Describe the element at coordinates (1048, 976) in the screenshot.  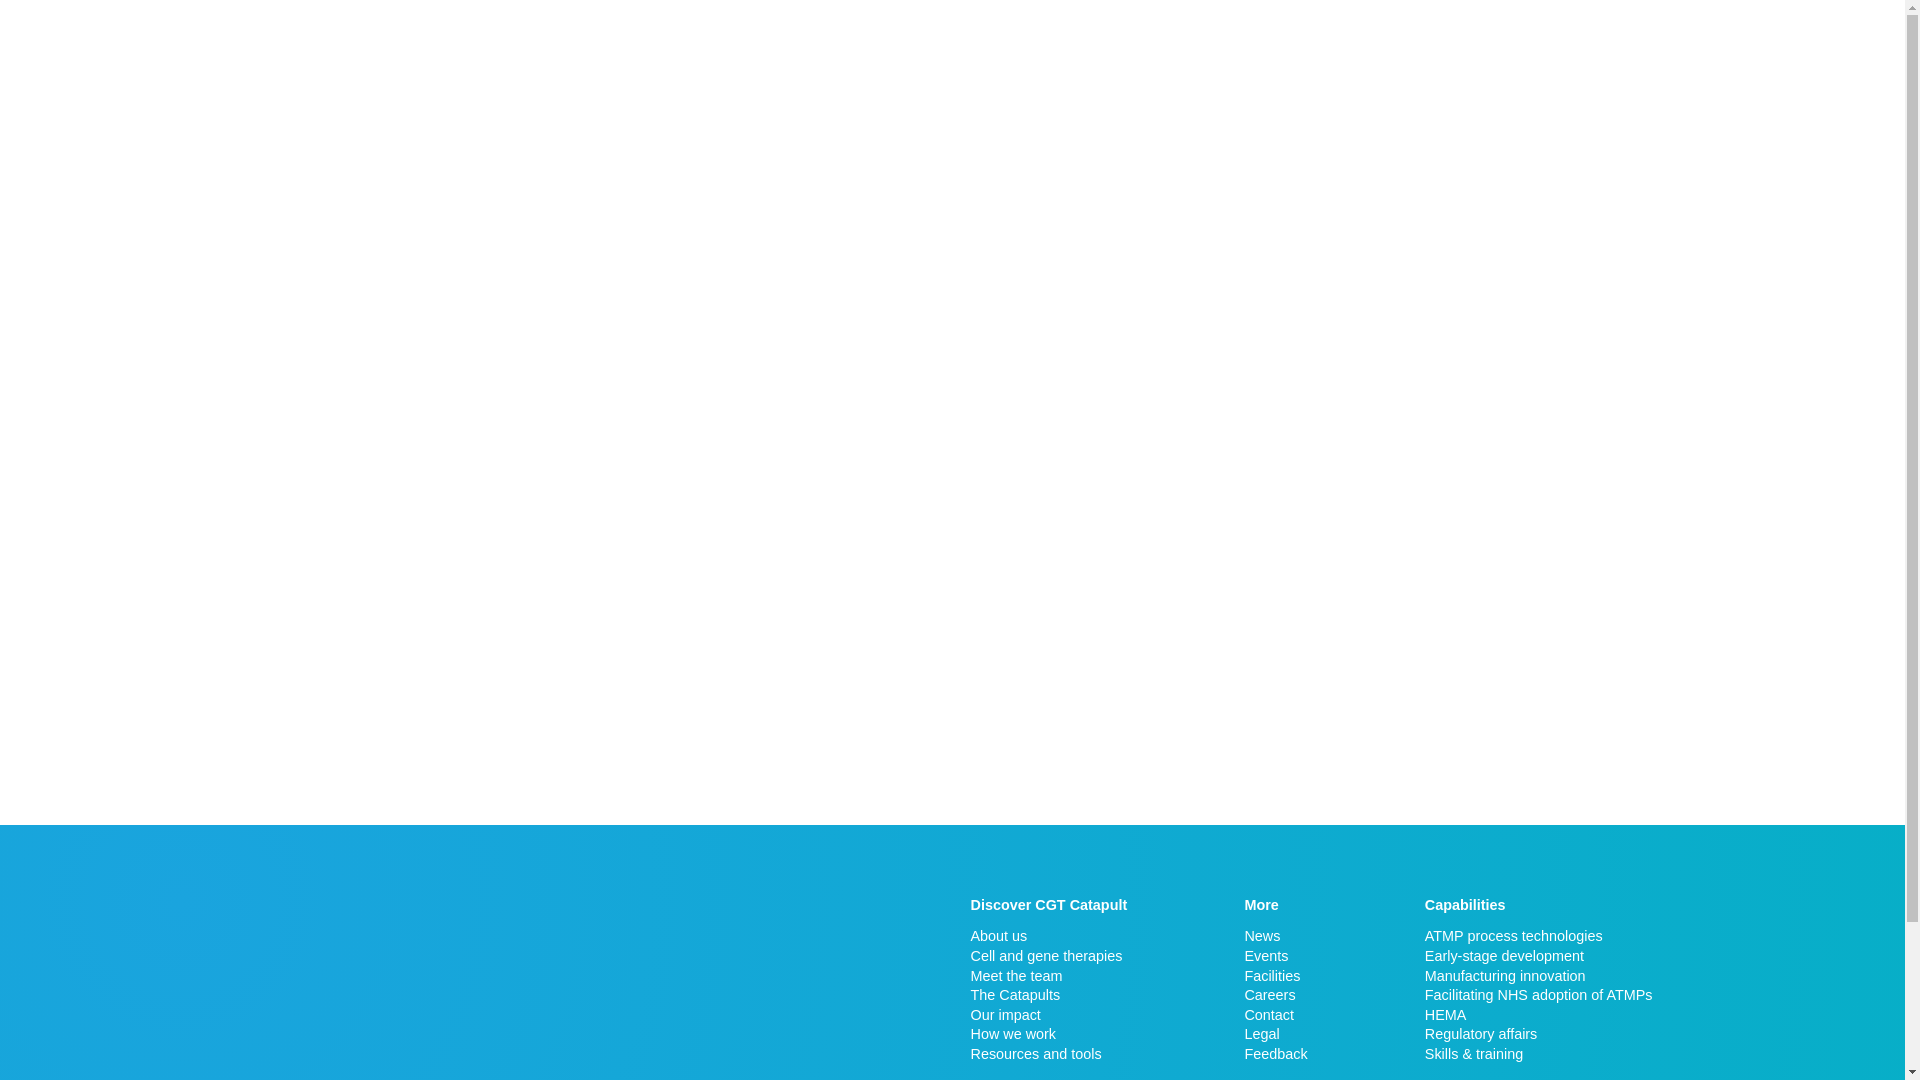
I see `Meet the team` at that location.